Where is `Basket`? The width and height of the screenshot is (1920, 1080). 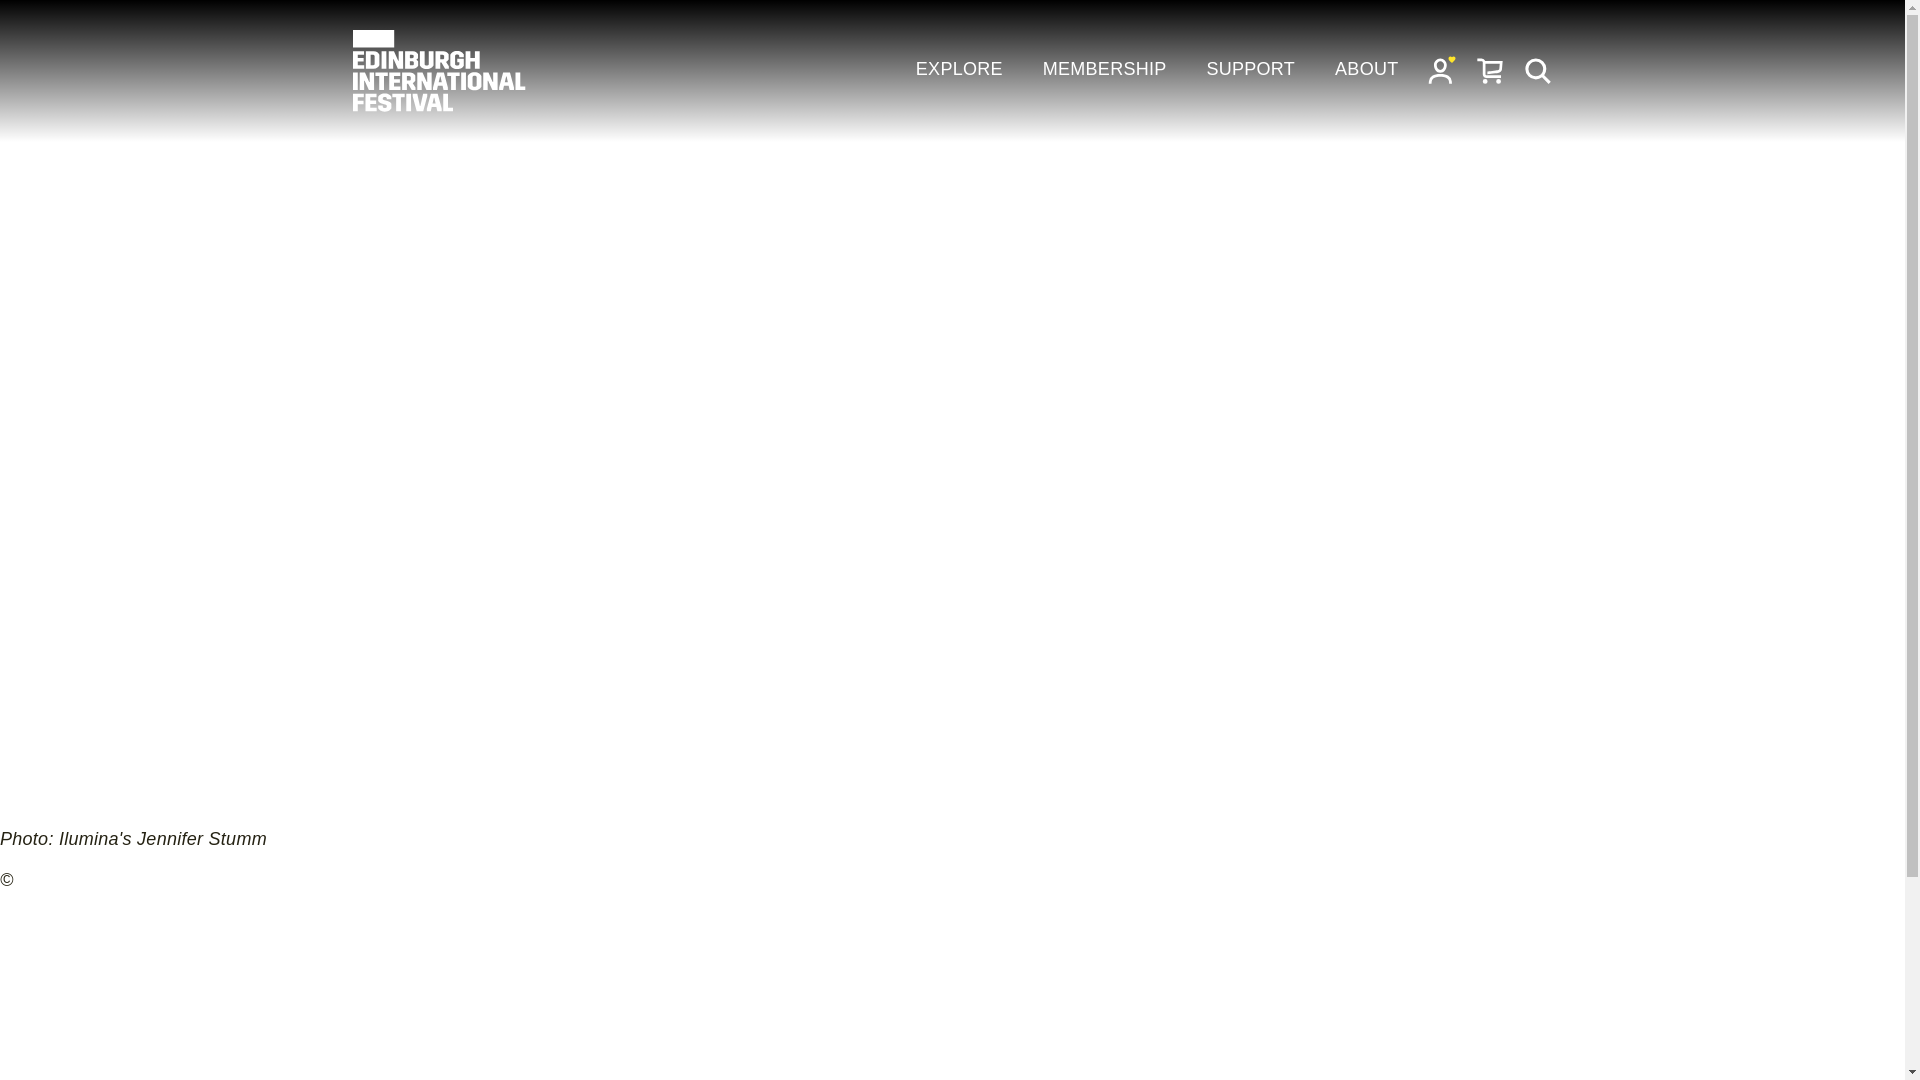
Basket is located at coordinates (1490, 70).